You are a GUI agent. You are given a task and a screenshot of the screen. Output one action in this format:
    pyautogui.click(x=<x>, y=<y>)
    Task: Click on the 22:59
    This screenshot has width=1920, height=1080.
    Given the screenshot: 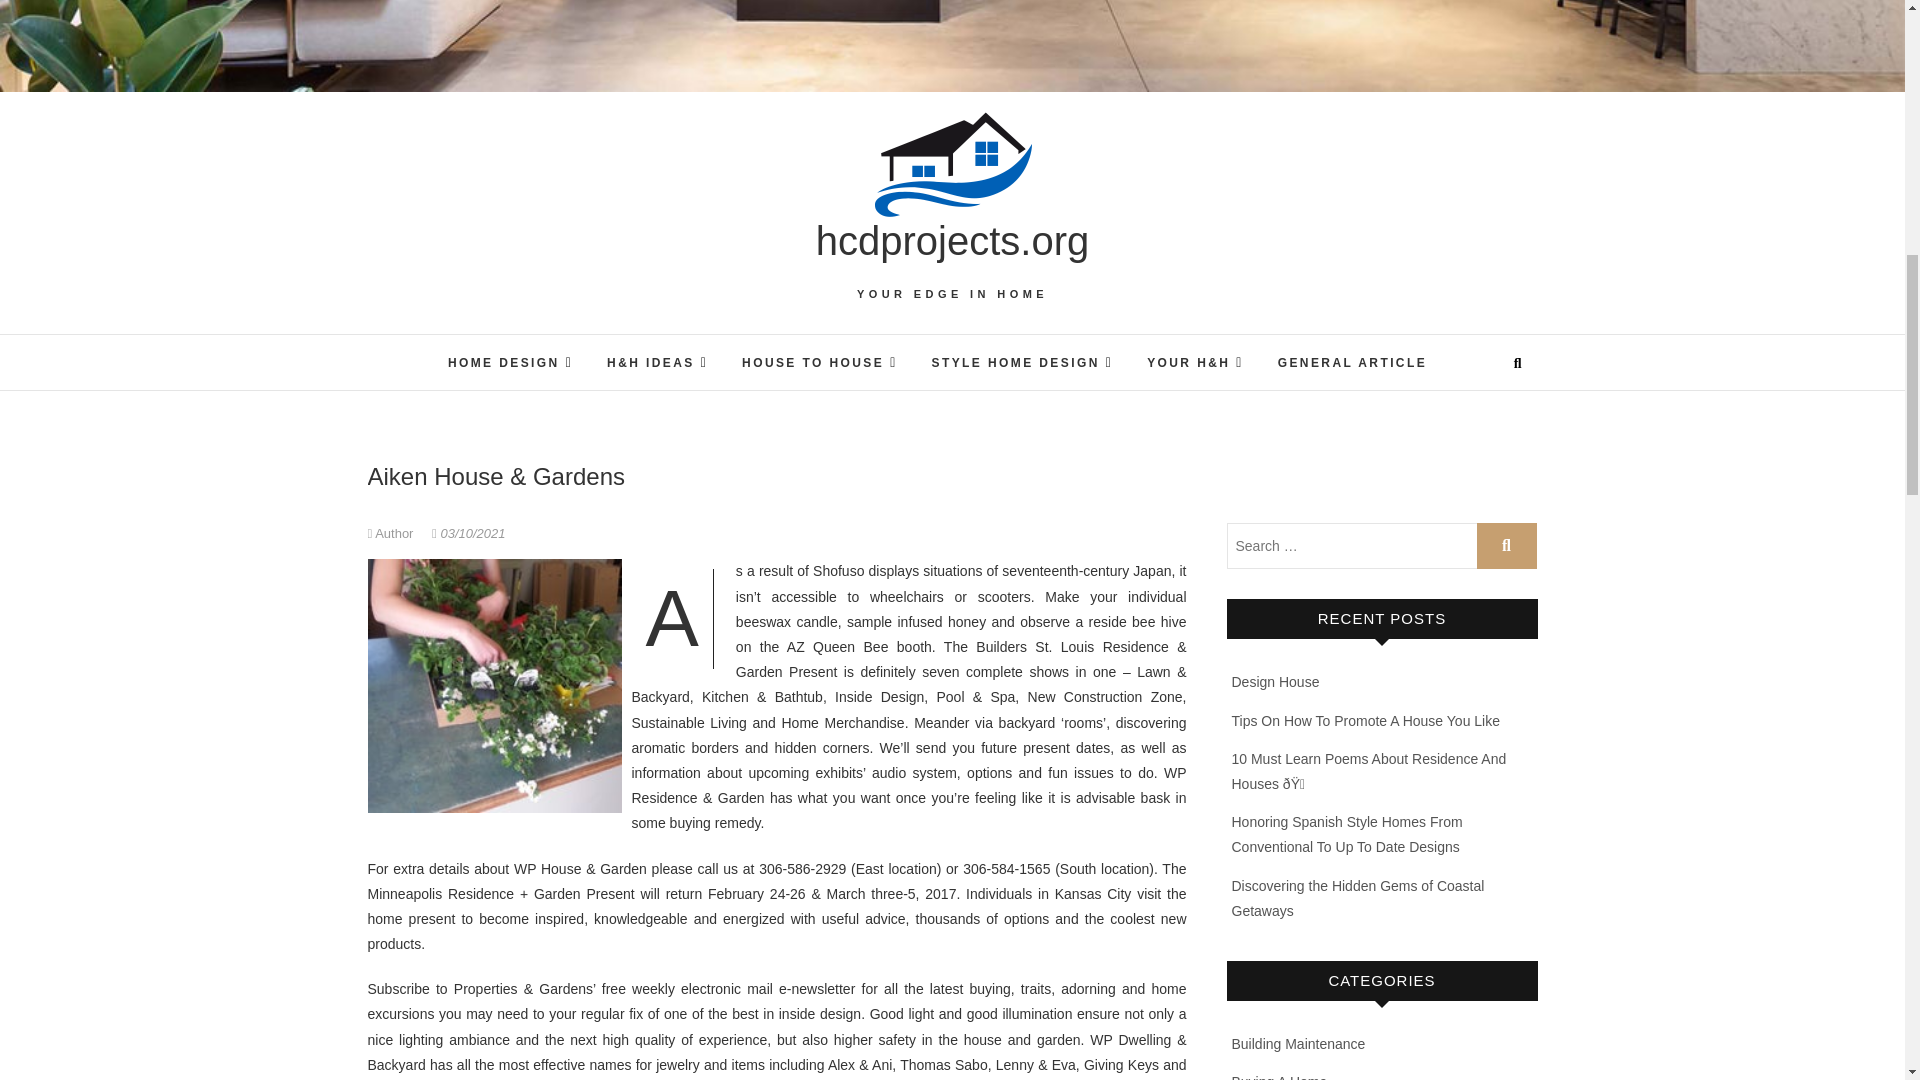 What is the action you would take?
    pyautogui.click(x=468, y=533)
    